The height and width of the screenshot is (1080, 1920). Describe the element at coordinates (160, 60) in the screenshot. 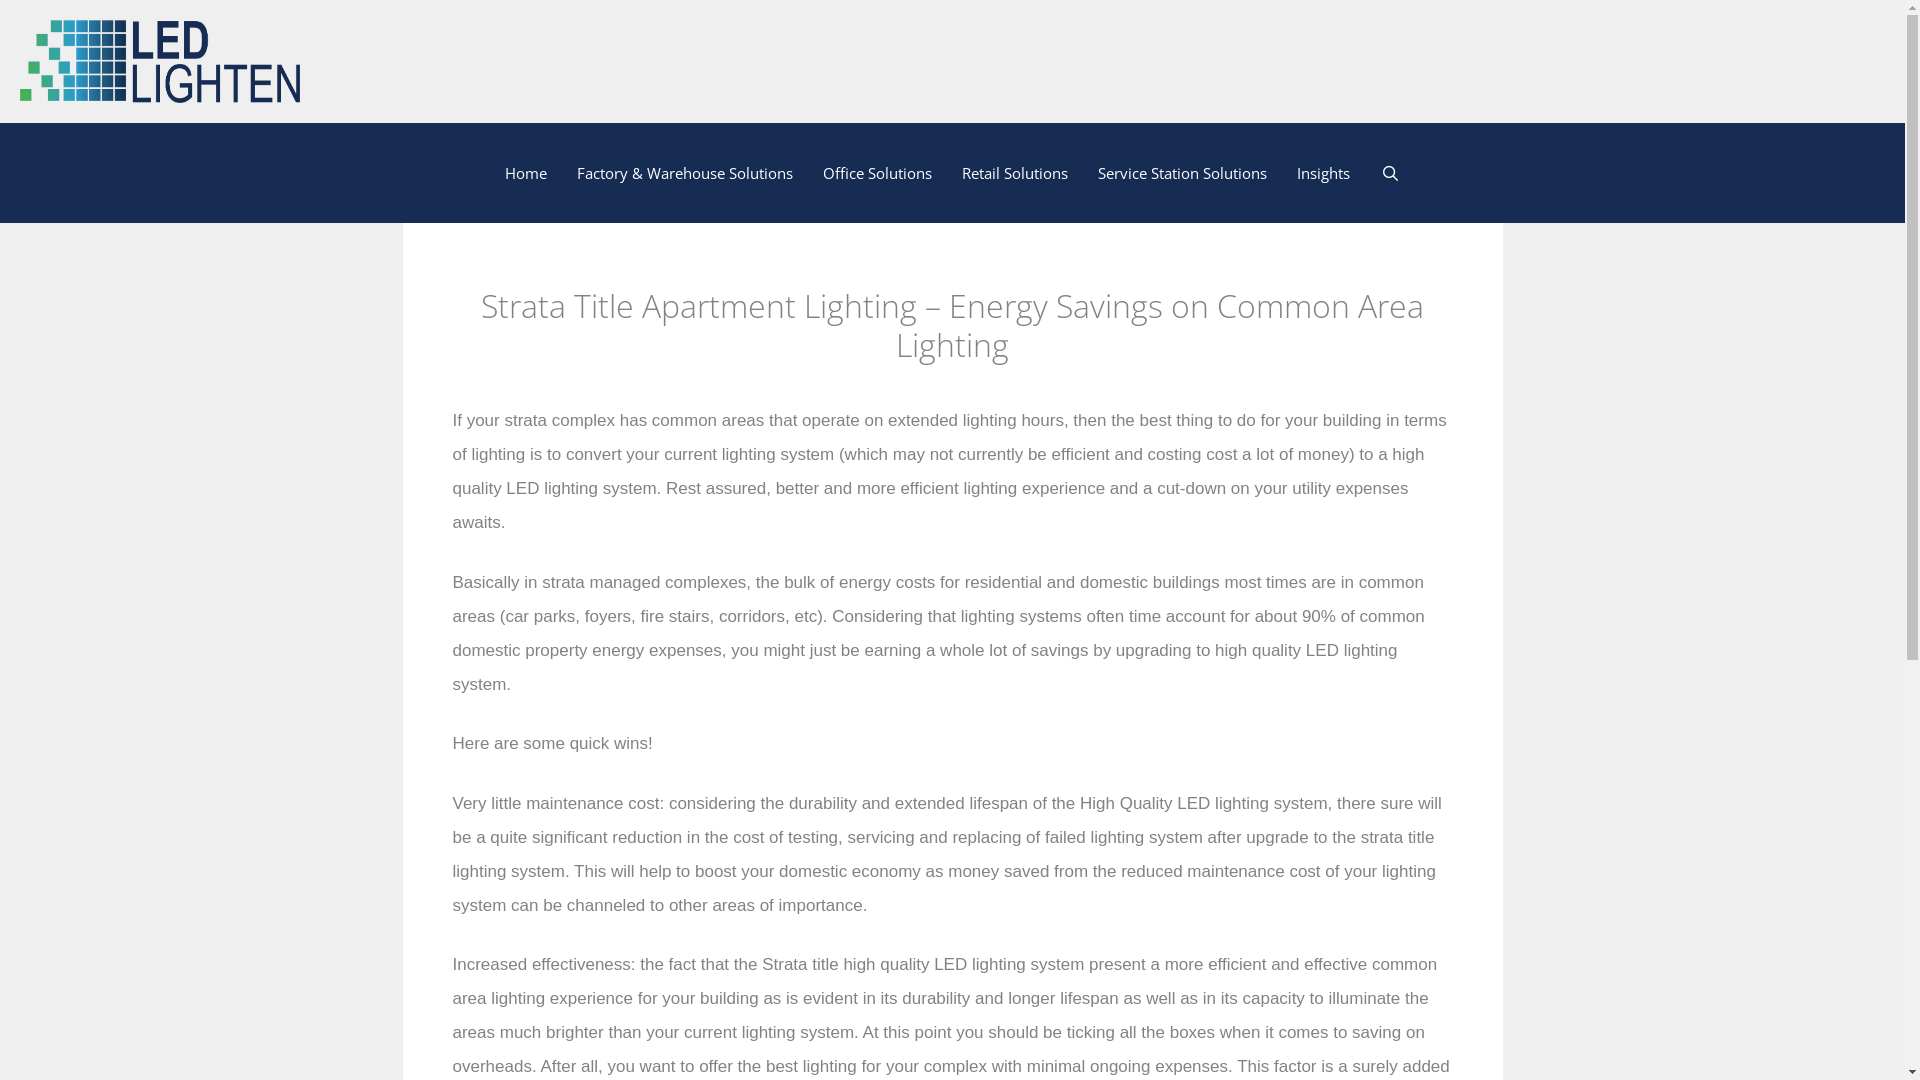

I see `LED Lighten` at that location.